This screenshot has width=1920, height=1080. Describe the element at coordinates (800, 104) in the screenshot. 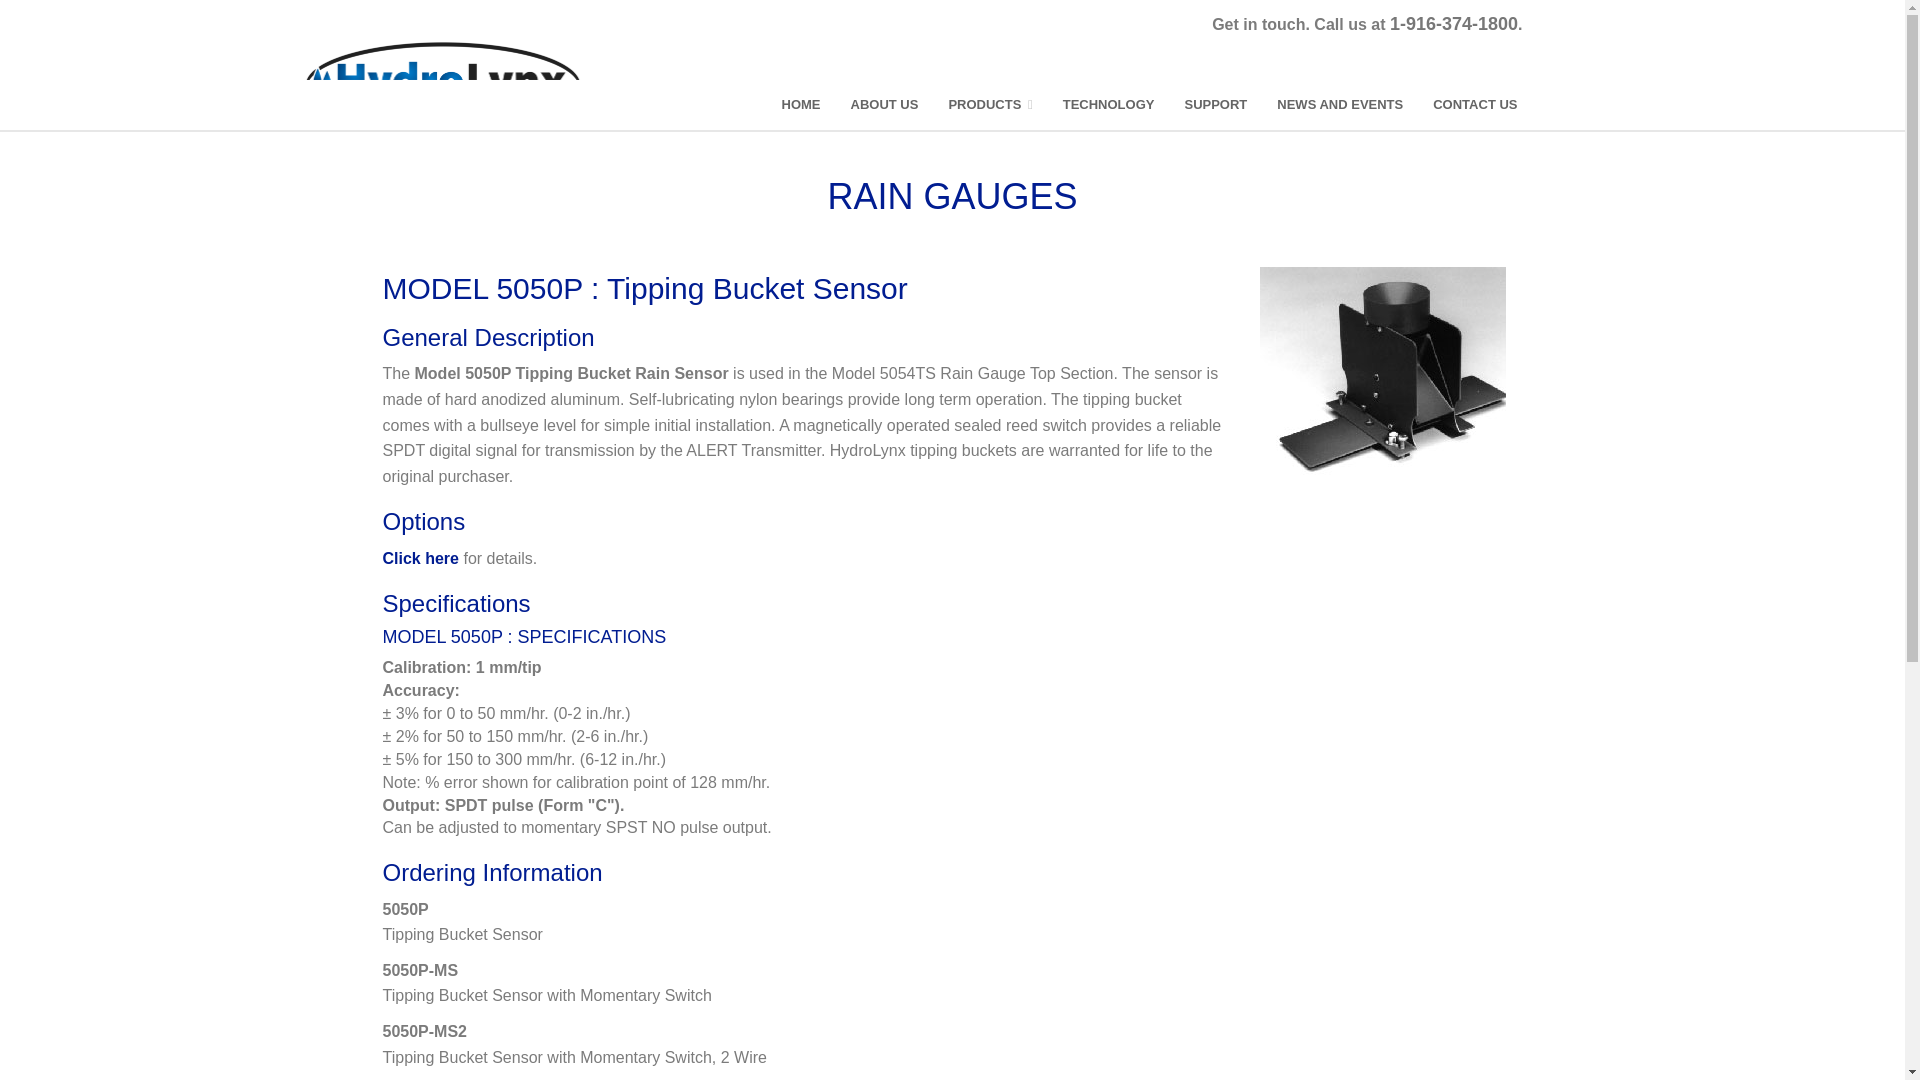

I see `HOME` at that location.